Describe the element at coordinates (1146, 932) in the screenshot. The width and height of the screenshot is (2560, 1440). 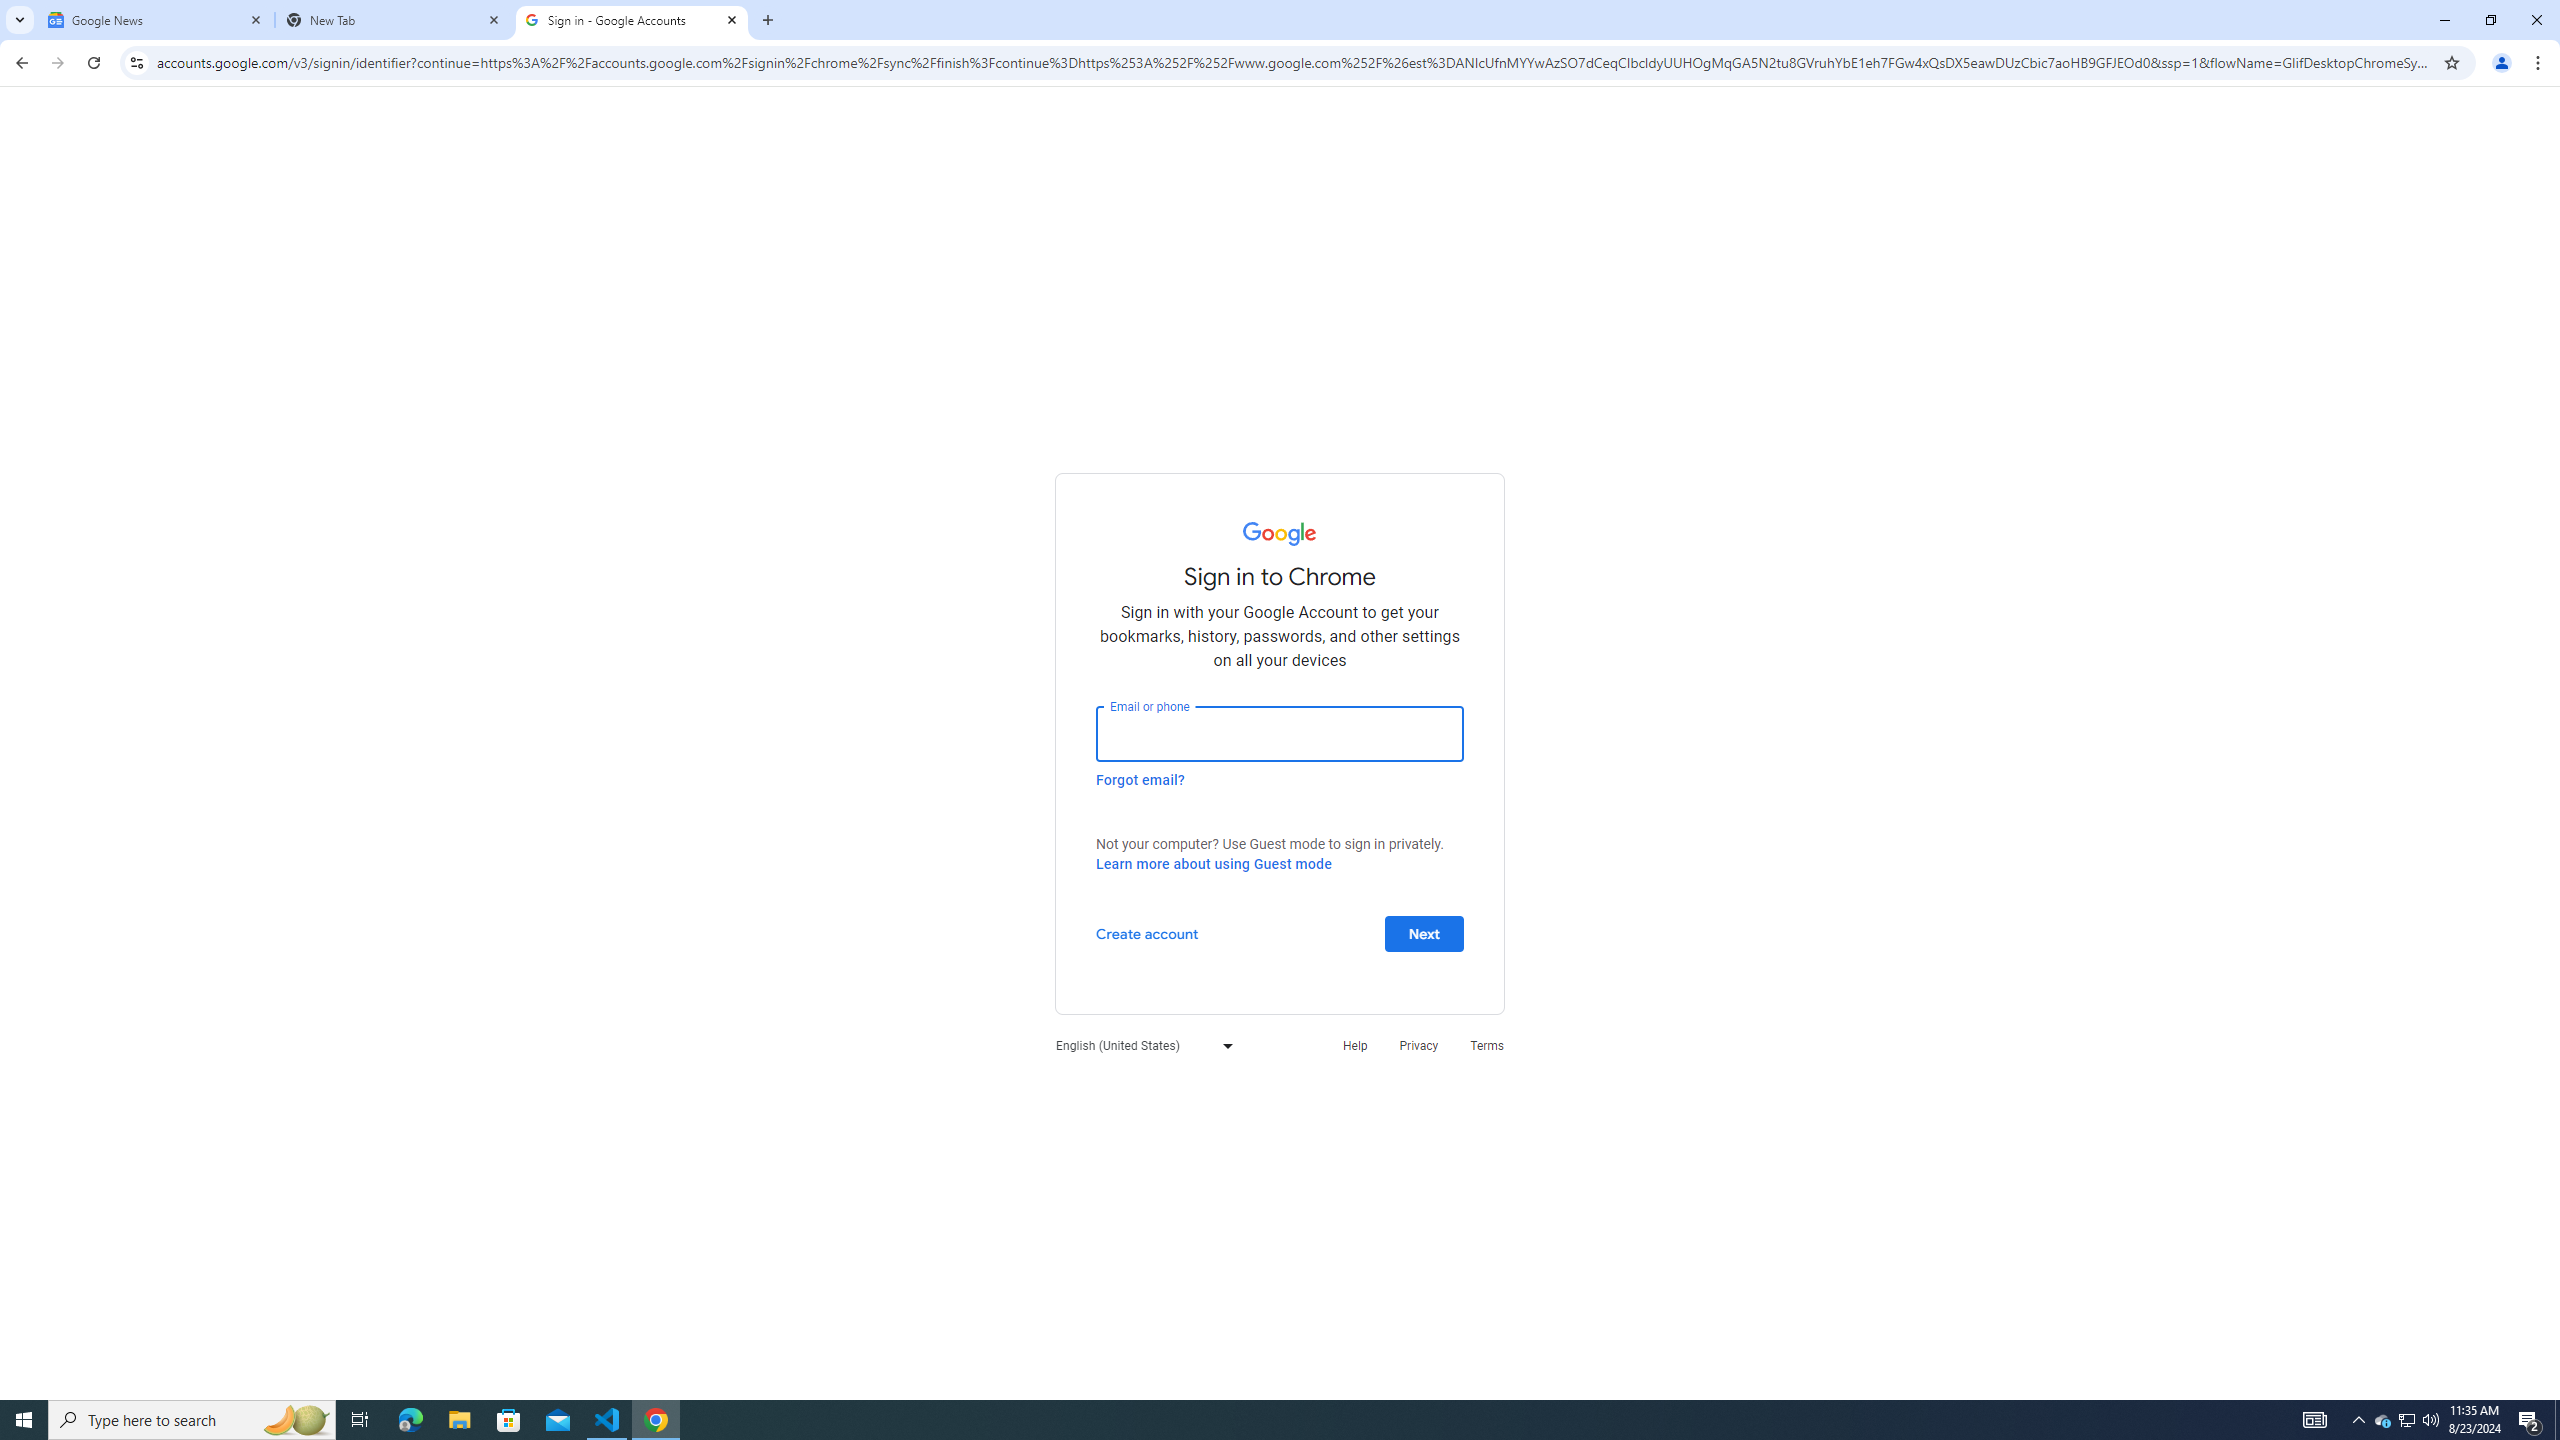
I see `Create account` at that location.